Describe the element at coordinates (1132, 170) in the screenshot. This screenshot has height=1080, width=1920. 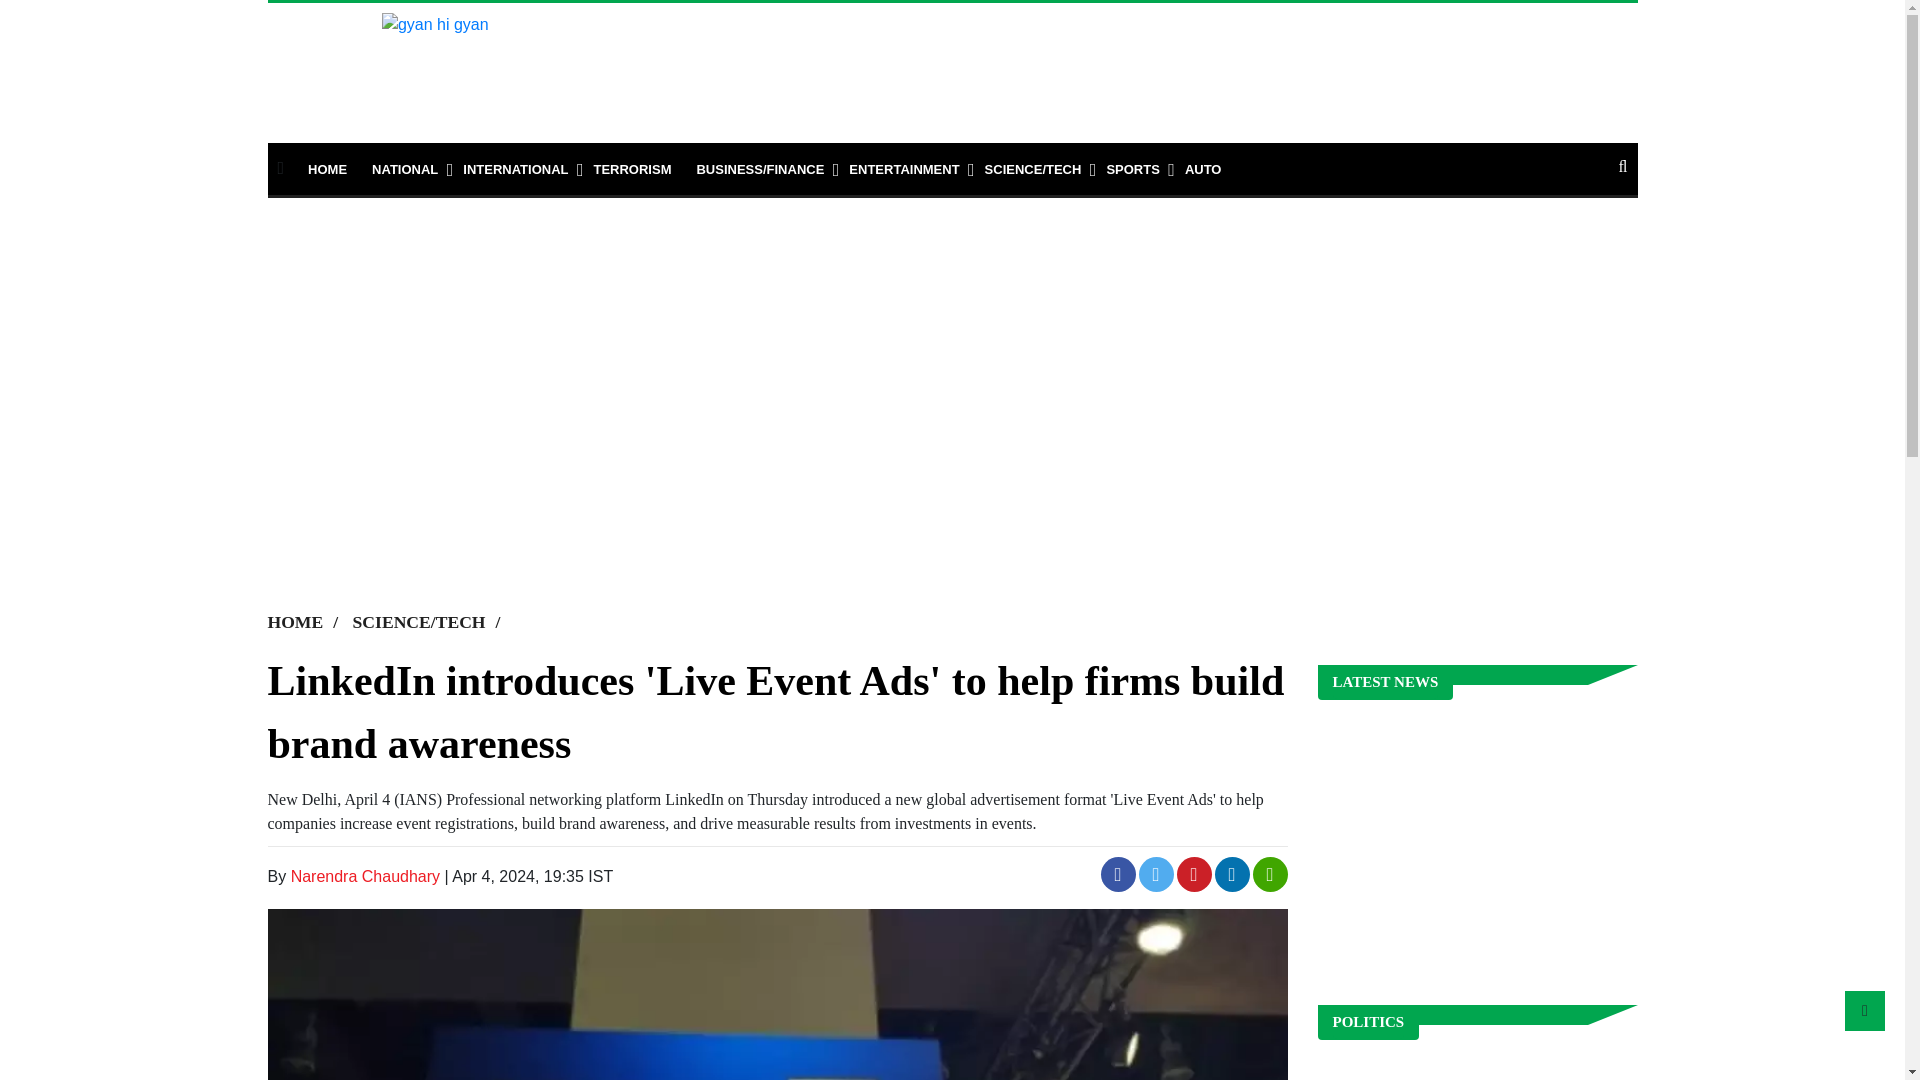
I see `SPORTS` at that location.